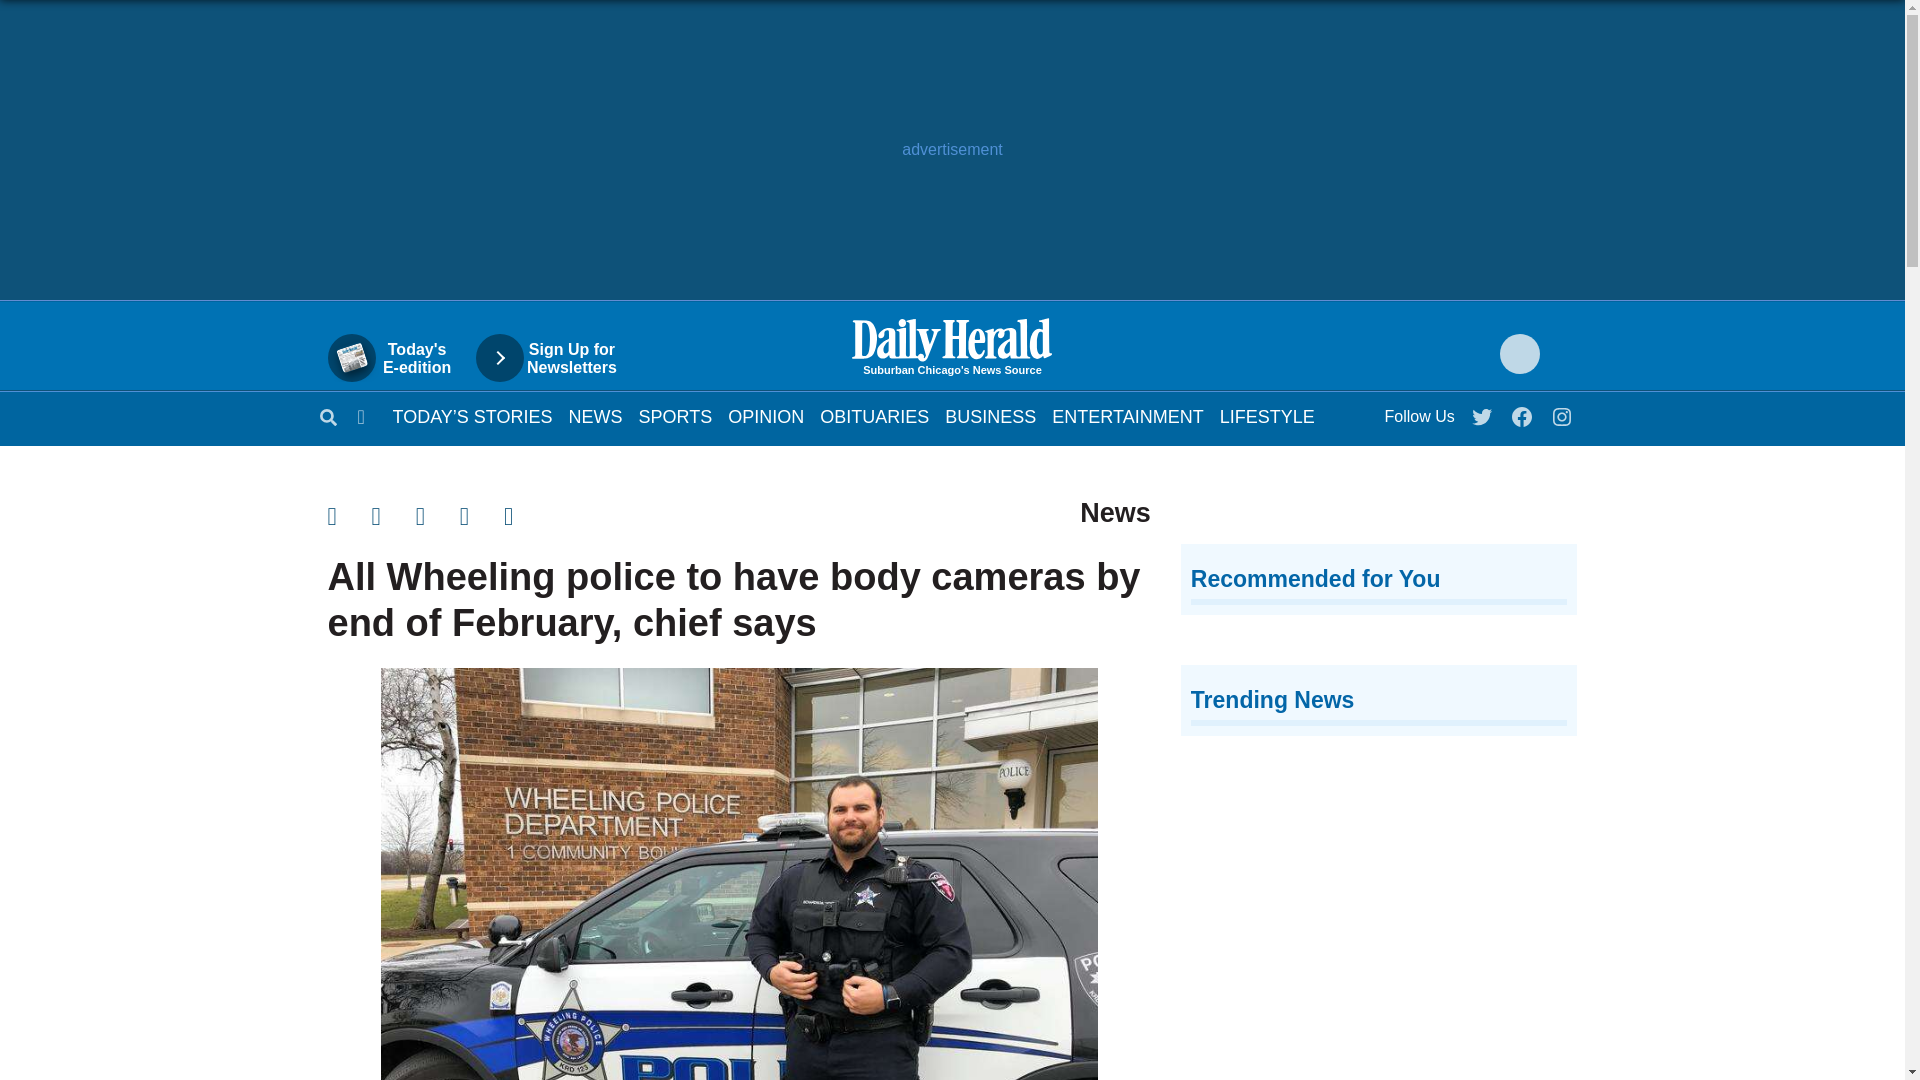 This screenshot has width=1920, height=1080. What do you see at coordinates (1128, 416) in the screenshot?
I see `Entertainment` at bounding box center [1128, 416].